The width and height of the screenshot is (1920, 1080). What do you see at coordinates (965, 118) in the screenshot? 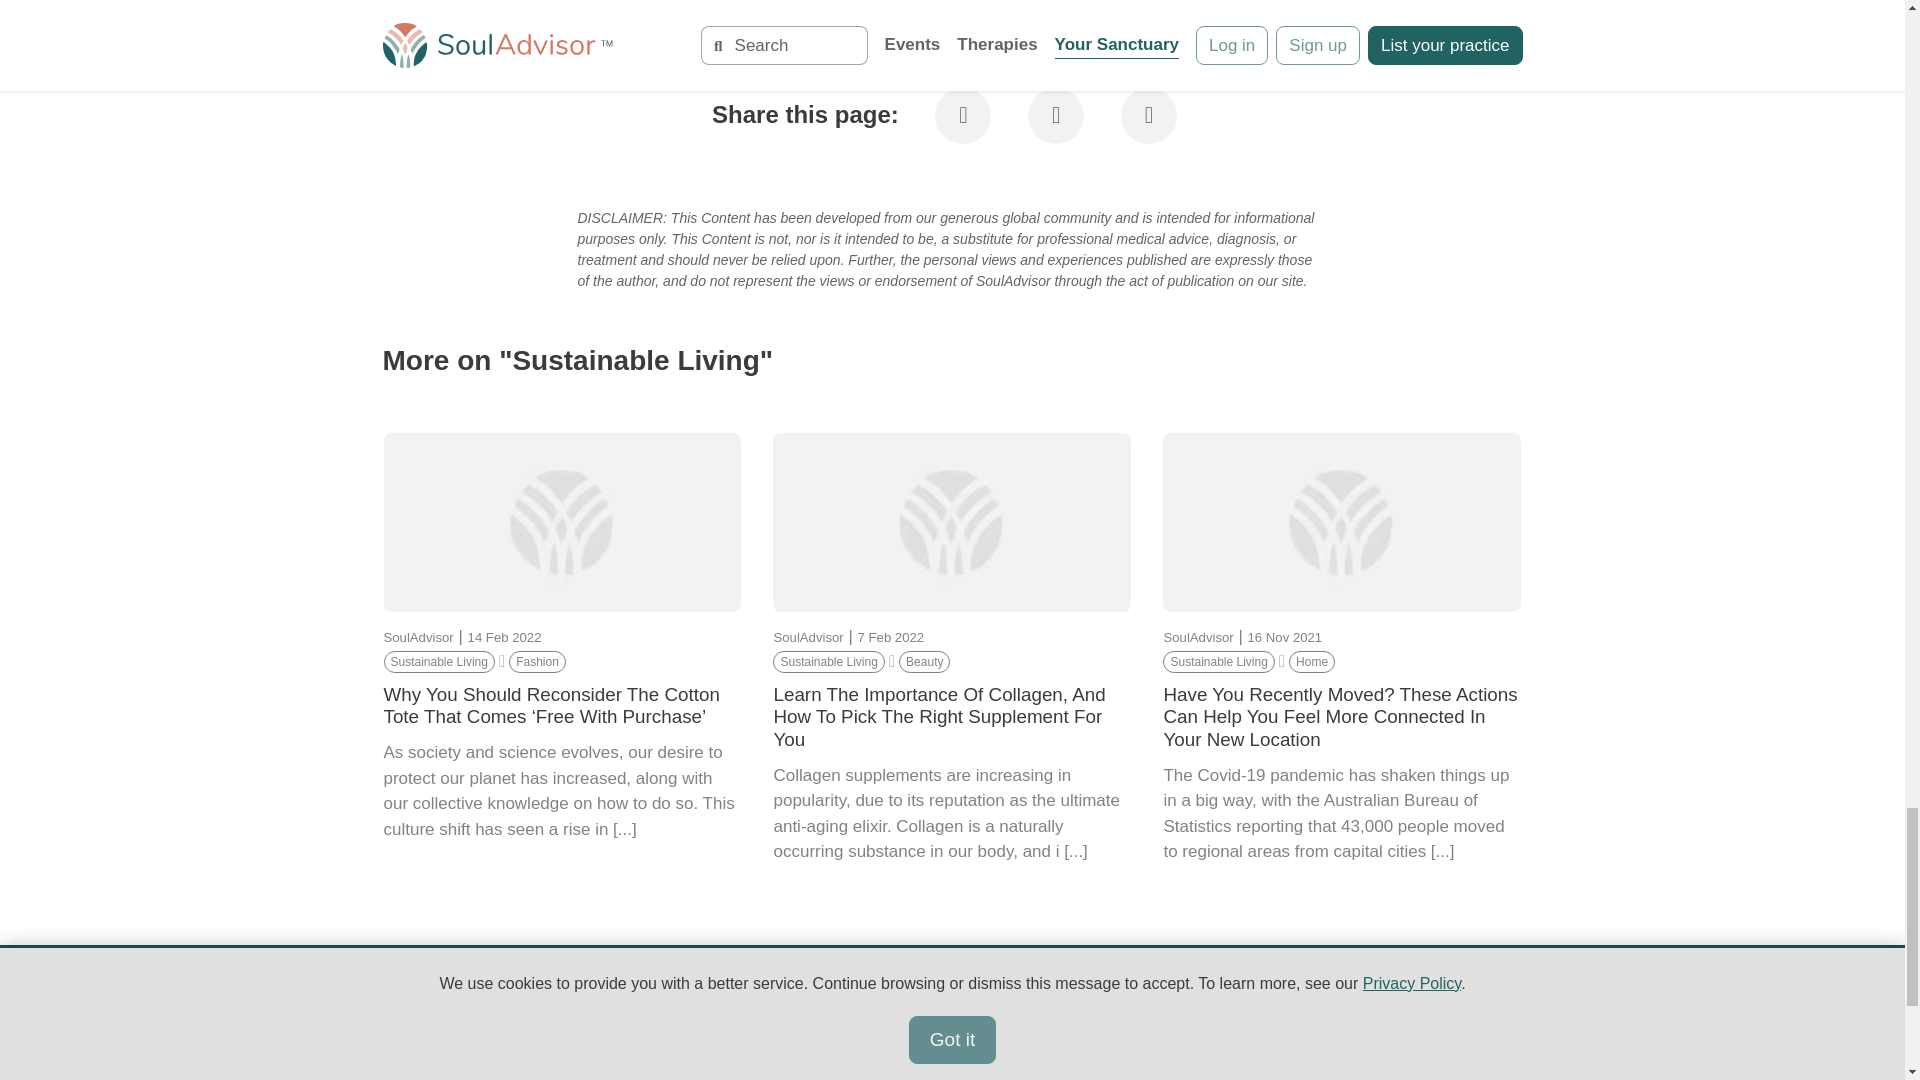
I see `Share this page on Facebook` at bounding box center [965, 118].